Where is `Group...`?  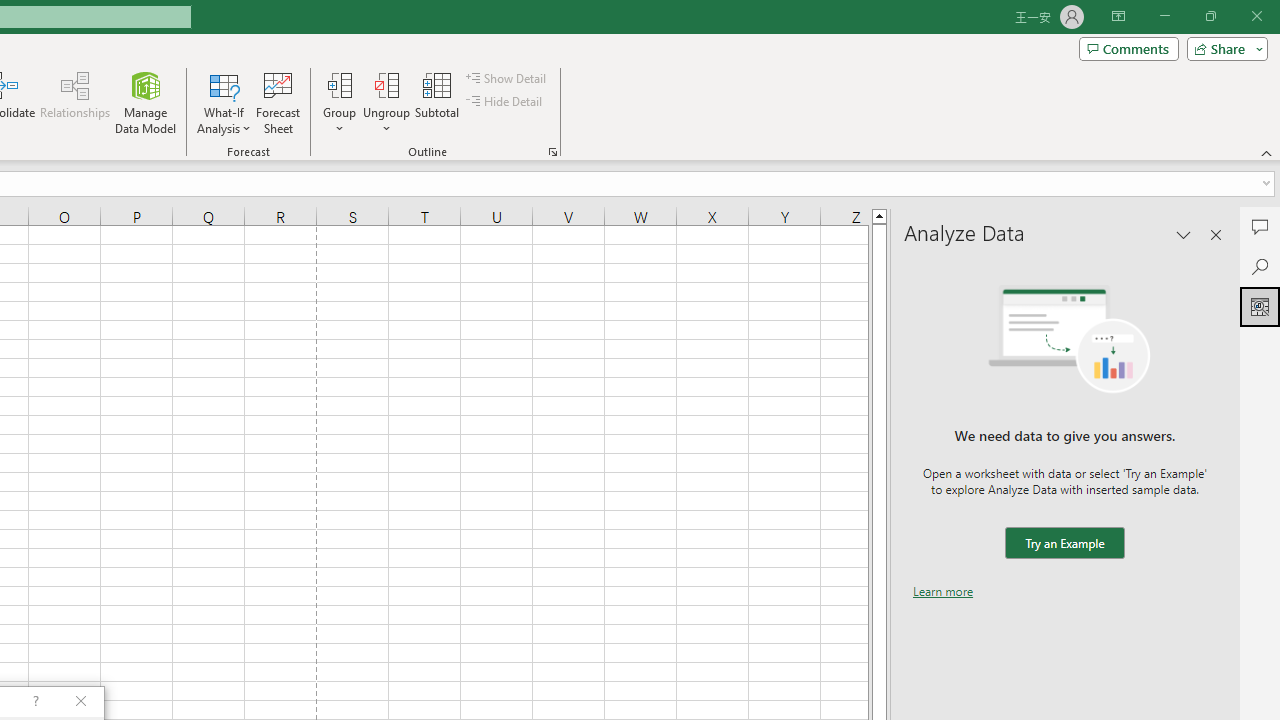
Group... is located at coordinates (339, 102).